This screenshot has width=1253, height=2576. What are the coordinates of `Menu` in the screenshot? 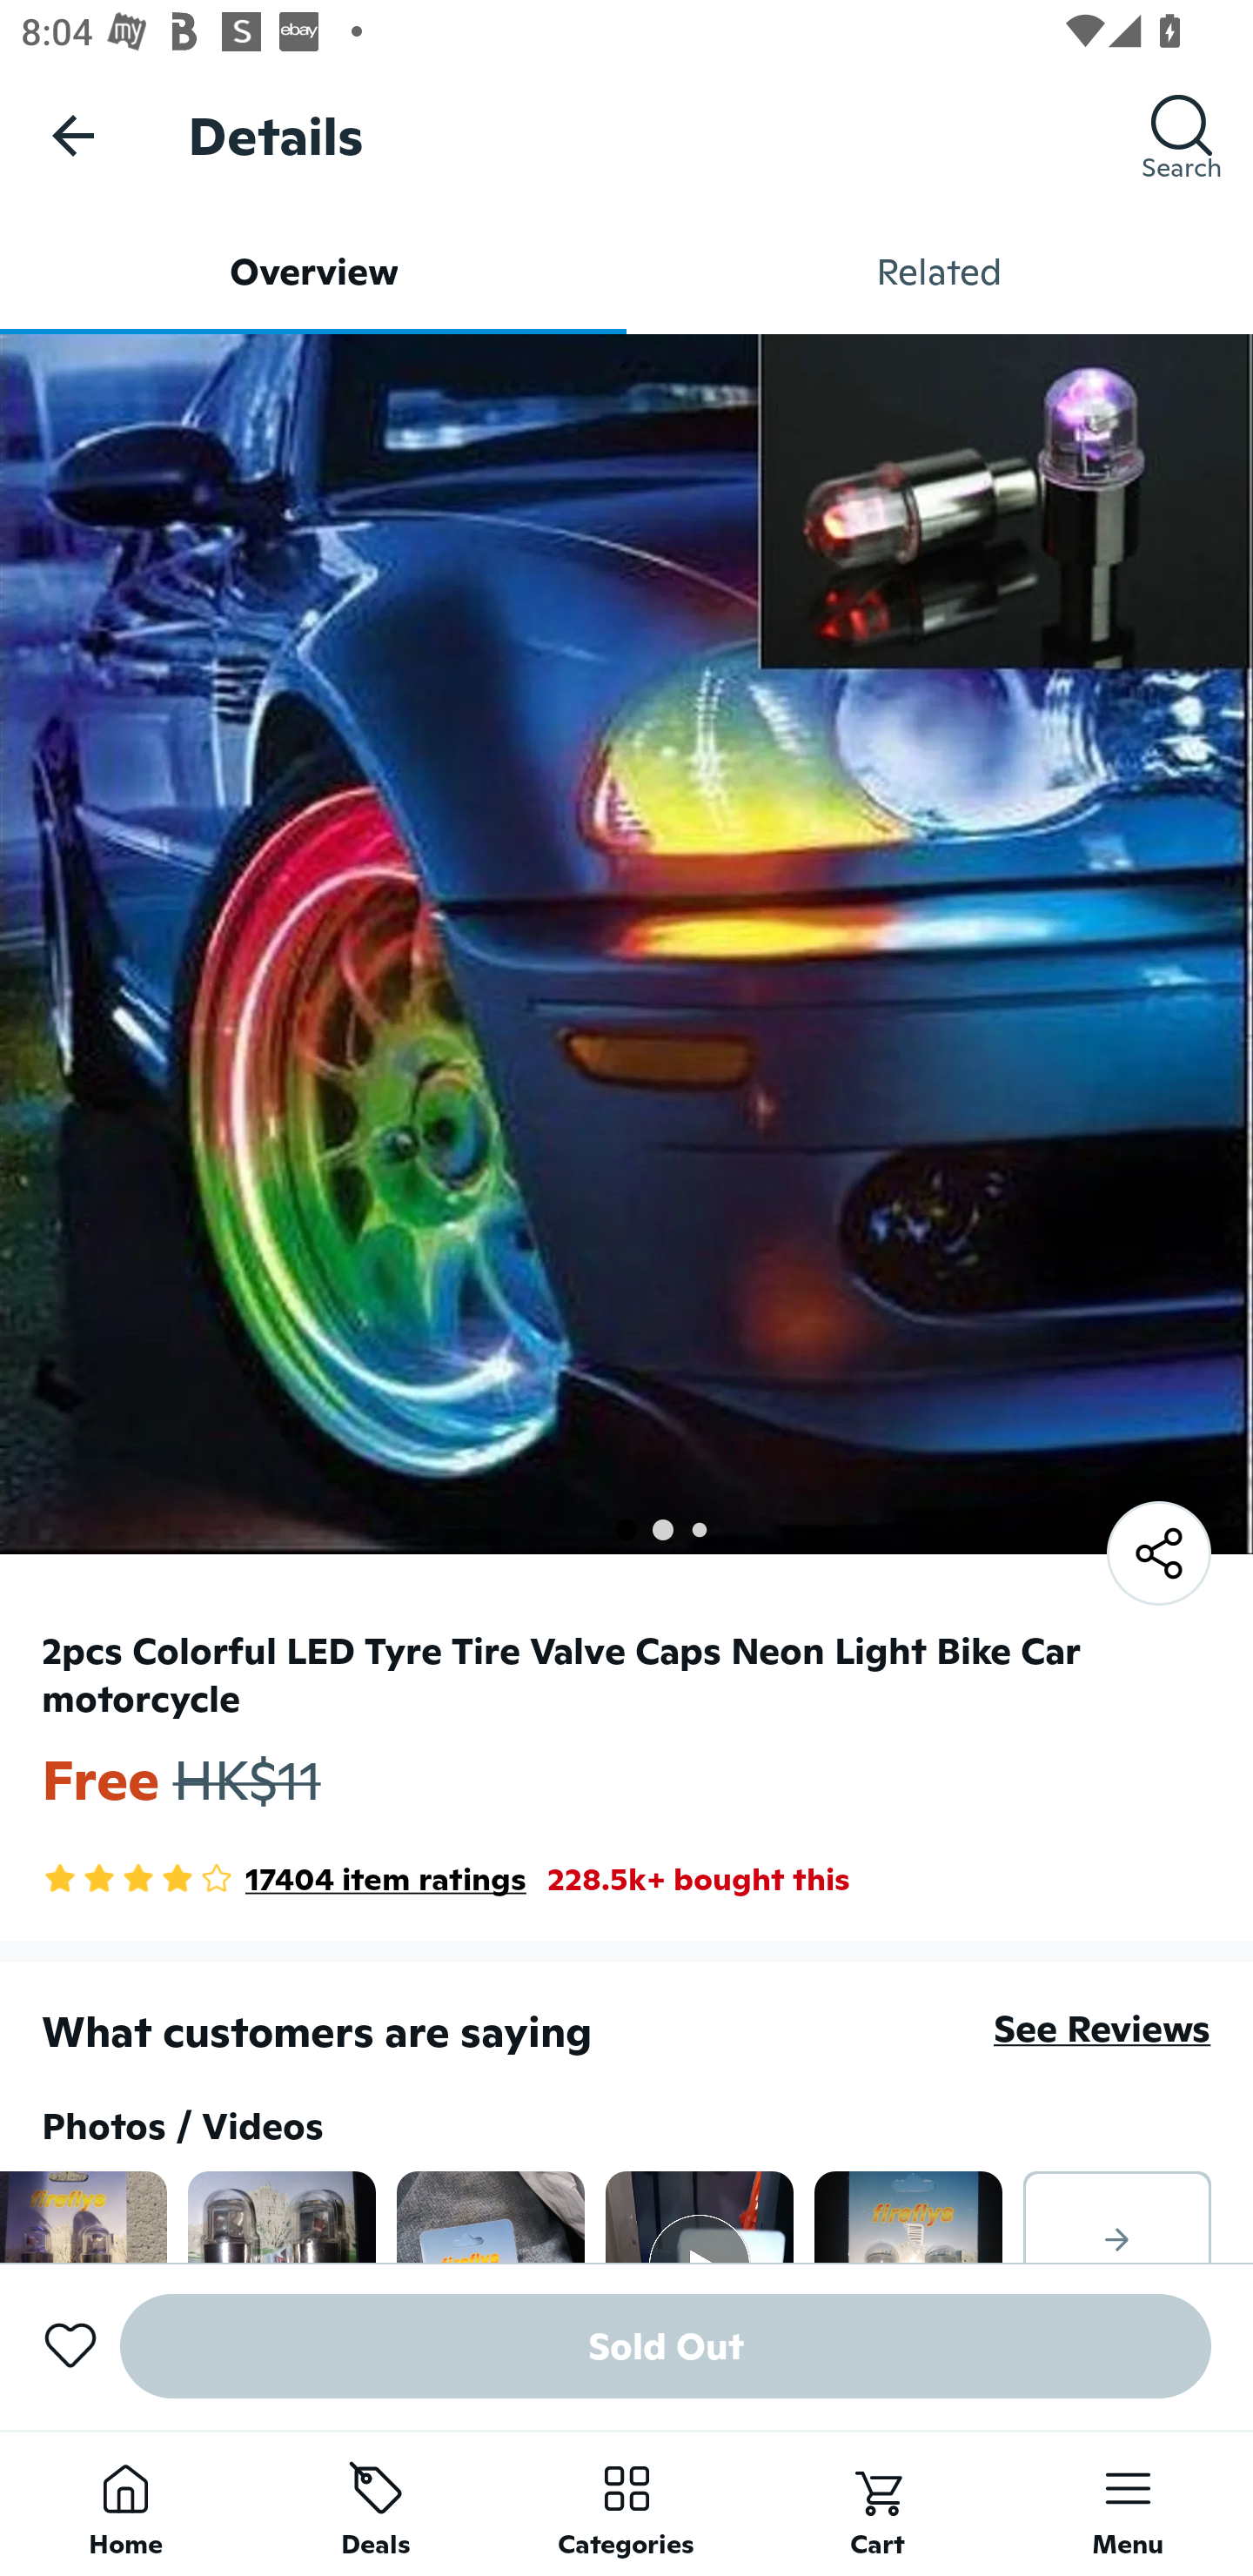 It's located at (1128, 2503).